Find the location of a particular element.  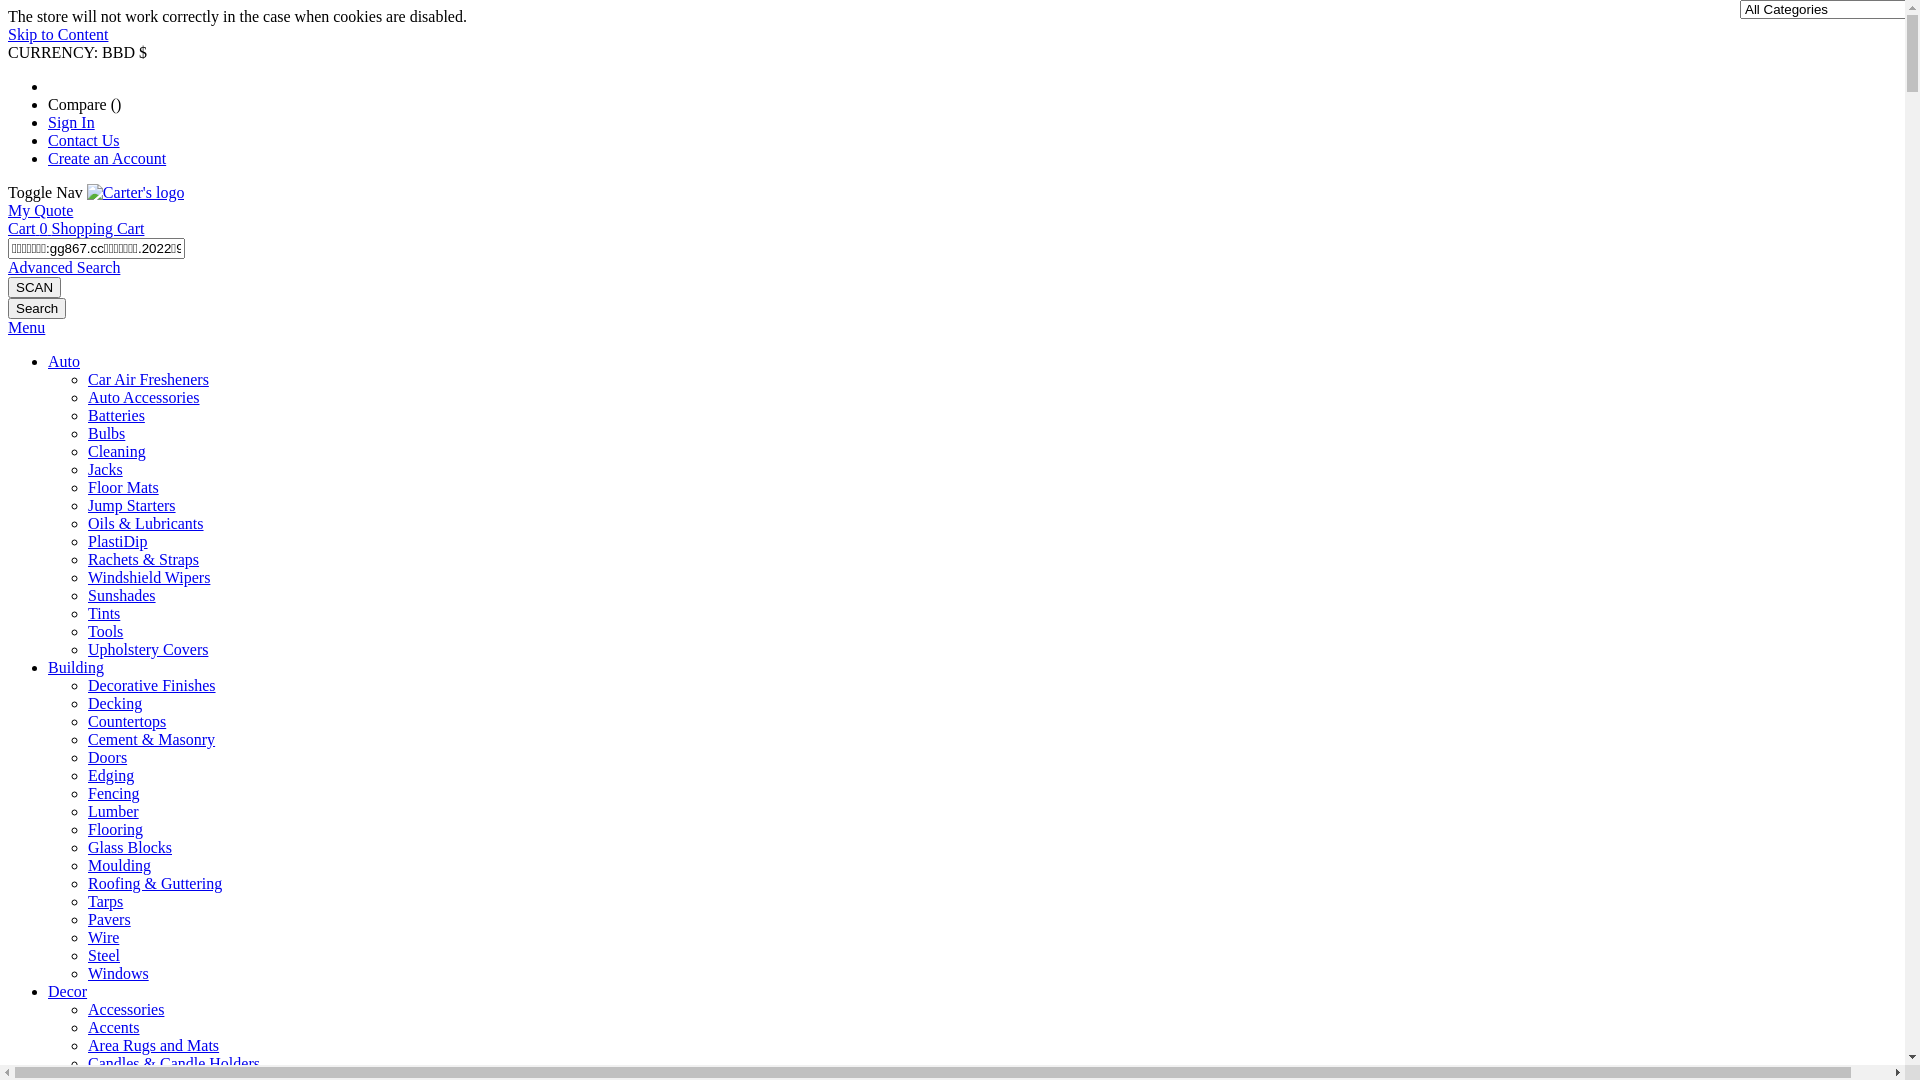

Decking is located at coordinates (115, 704).